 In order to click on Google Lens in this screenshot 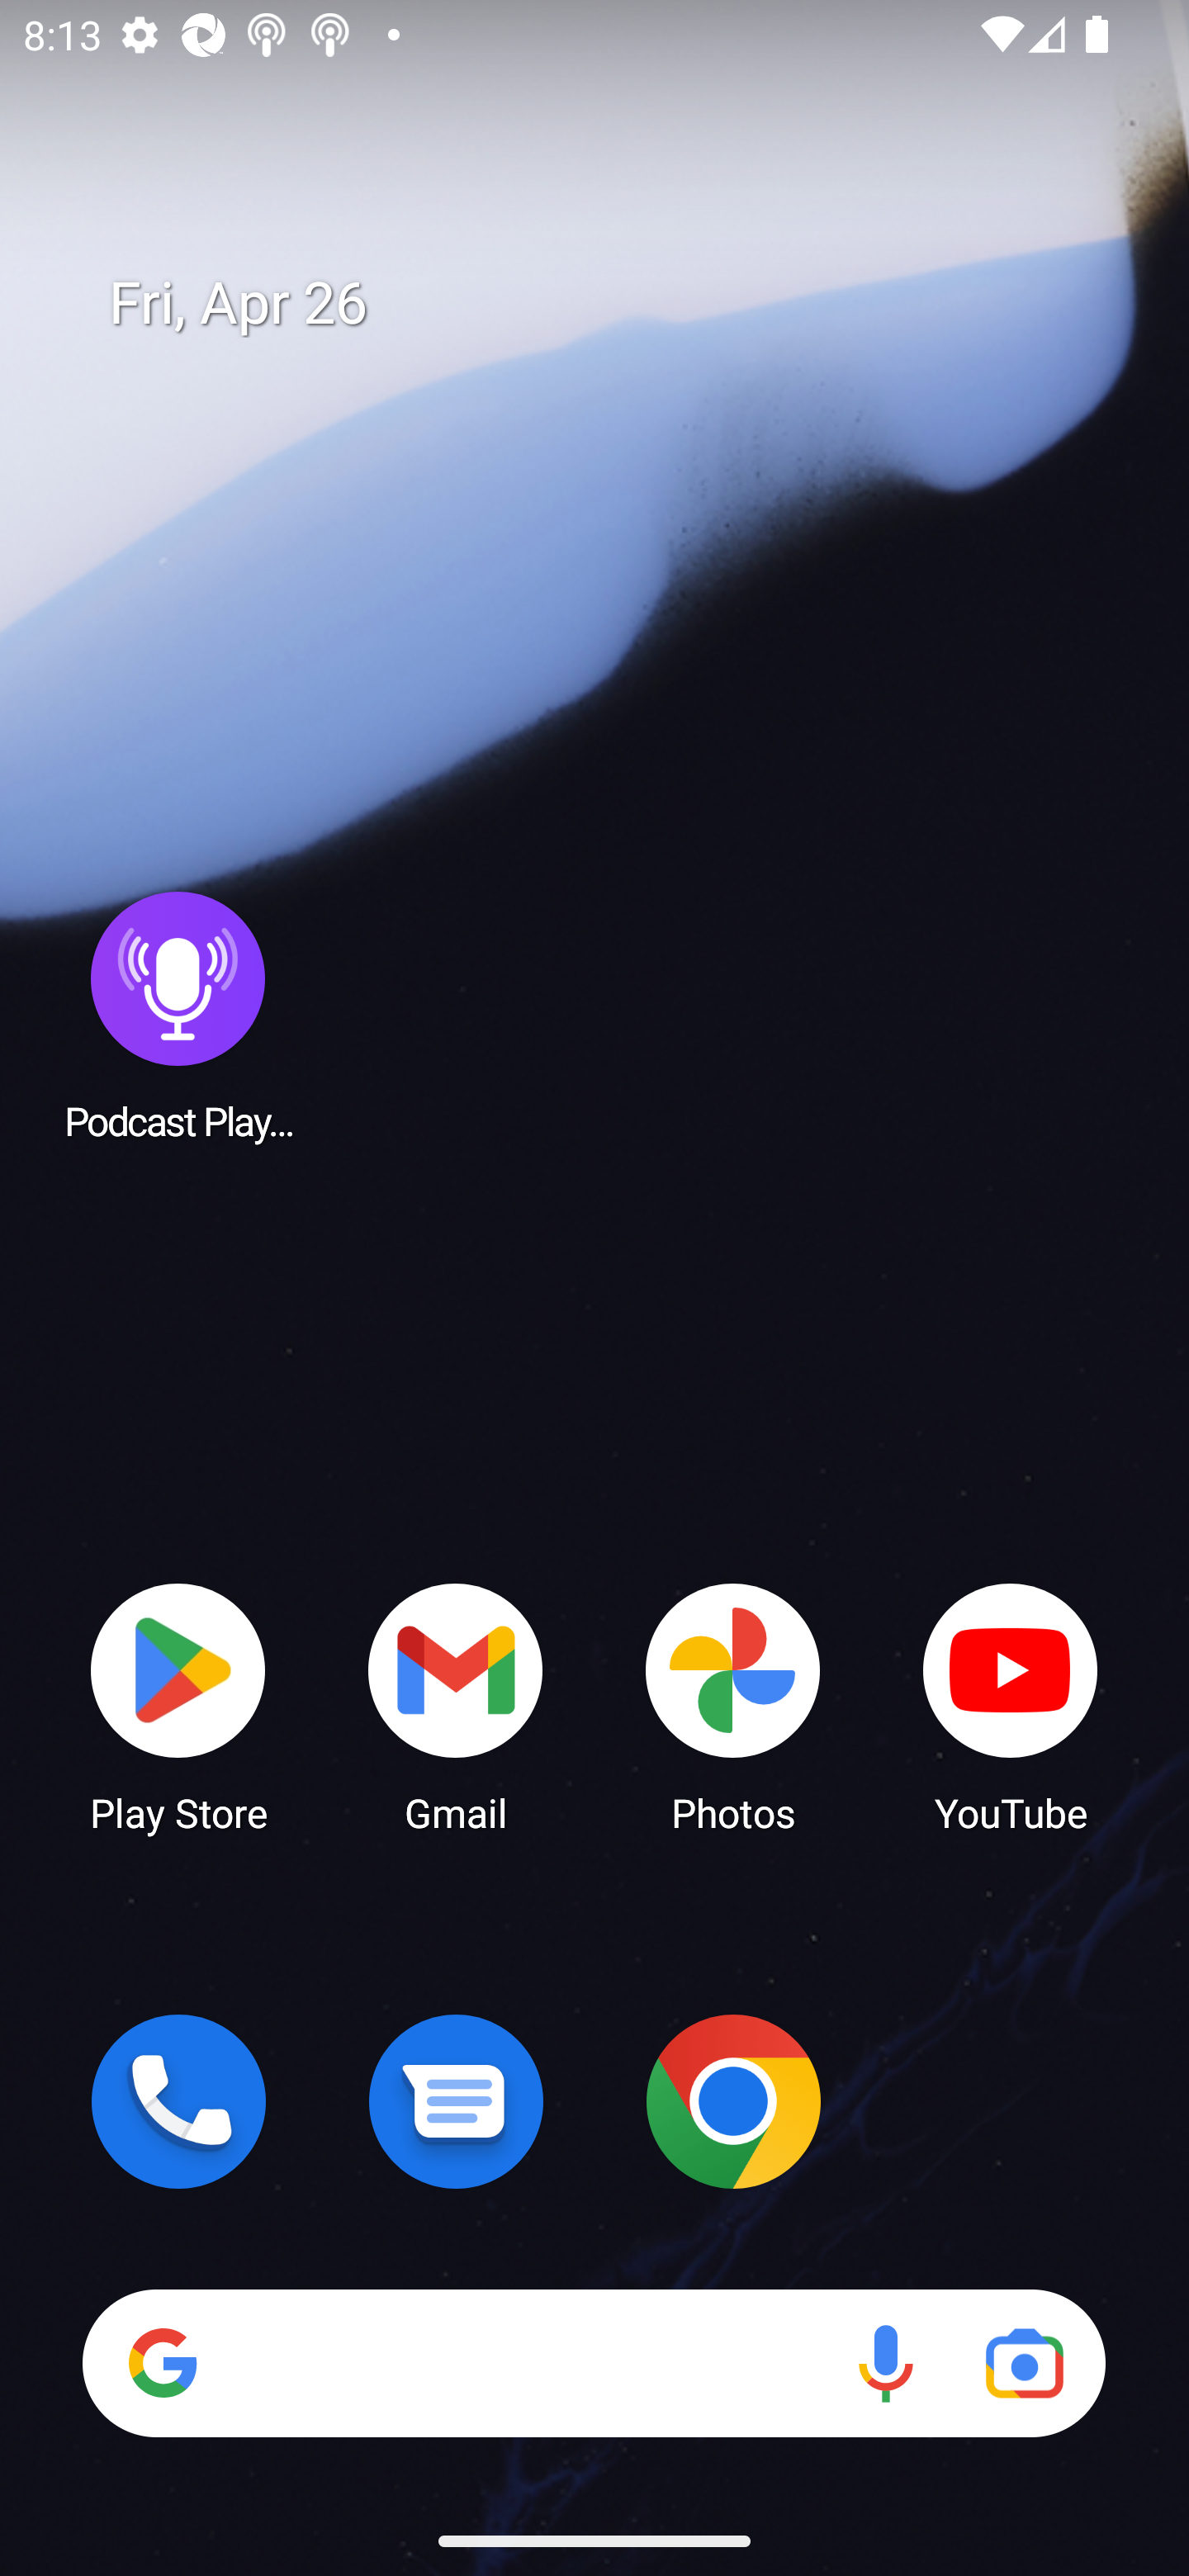, I will do `click(1024, 2363)`.